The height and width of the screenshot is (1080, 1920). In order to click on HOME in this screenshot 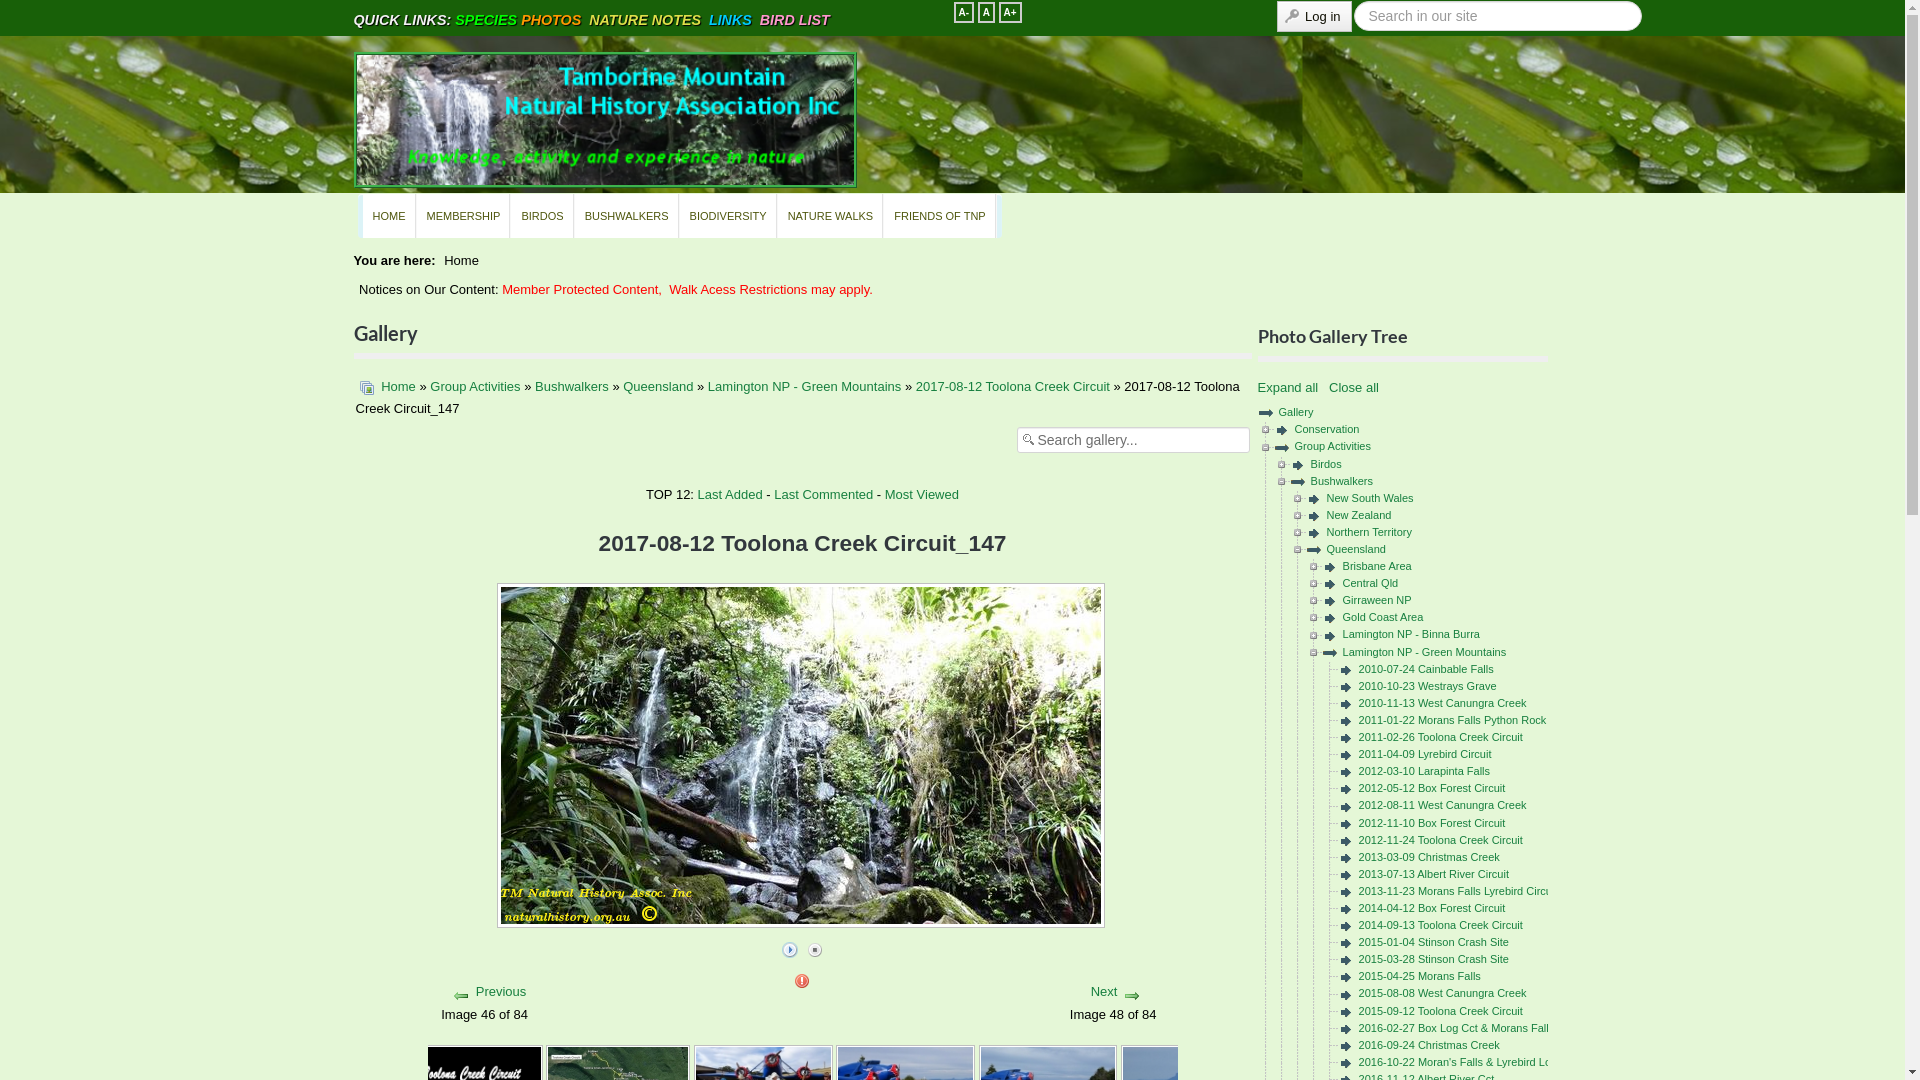, I will do `click(389, 216)`.